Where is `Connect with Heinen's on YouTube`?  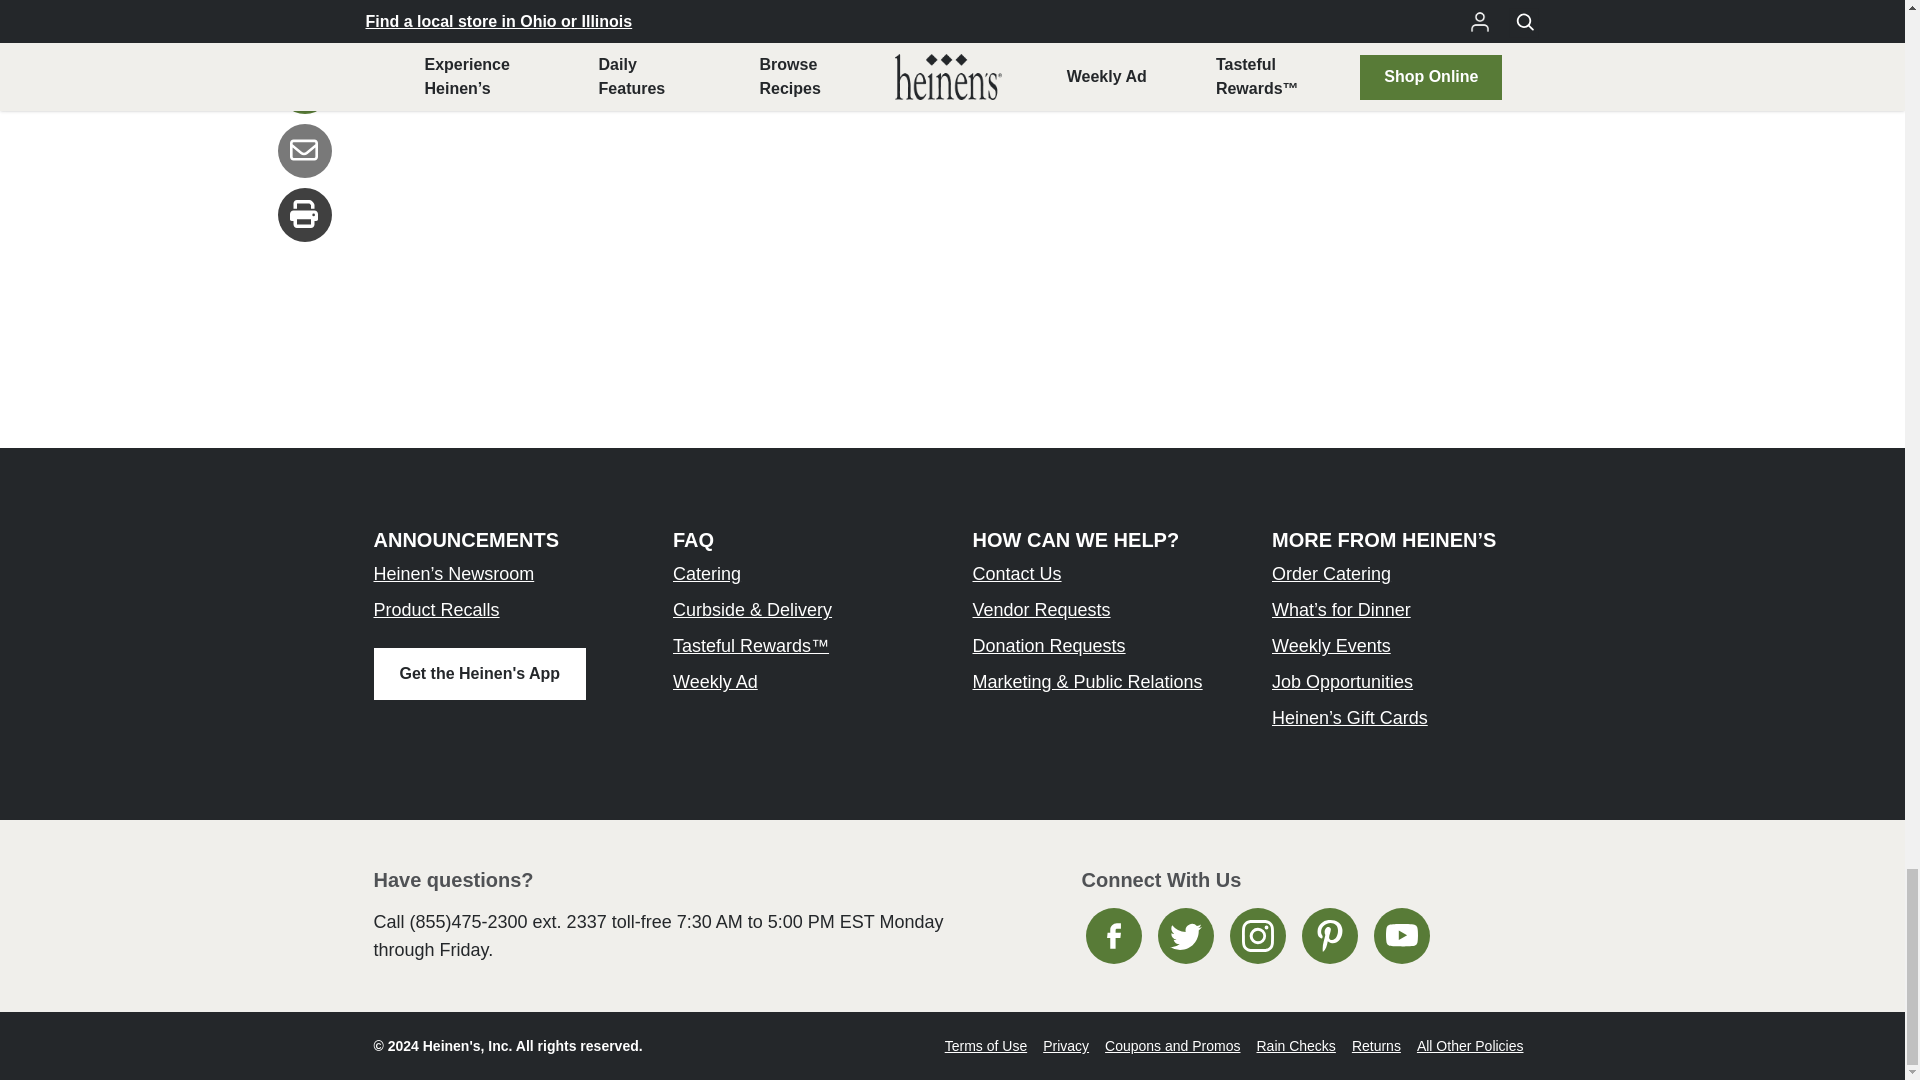
Connect with Heinen's on YouTube is located at coordinates (1402, 936).